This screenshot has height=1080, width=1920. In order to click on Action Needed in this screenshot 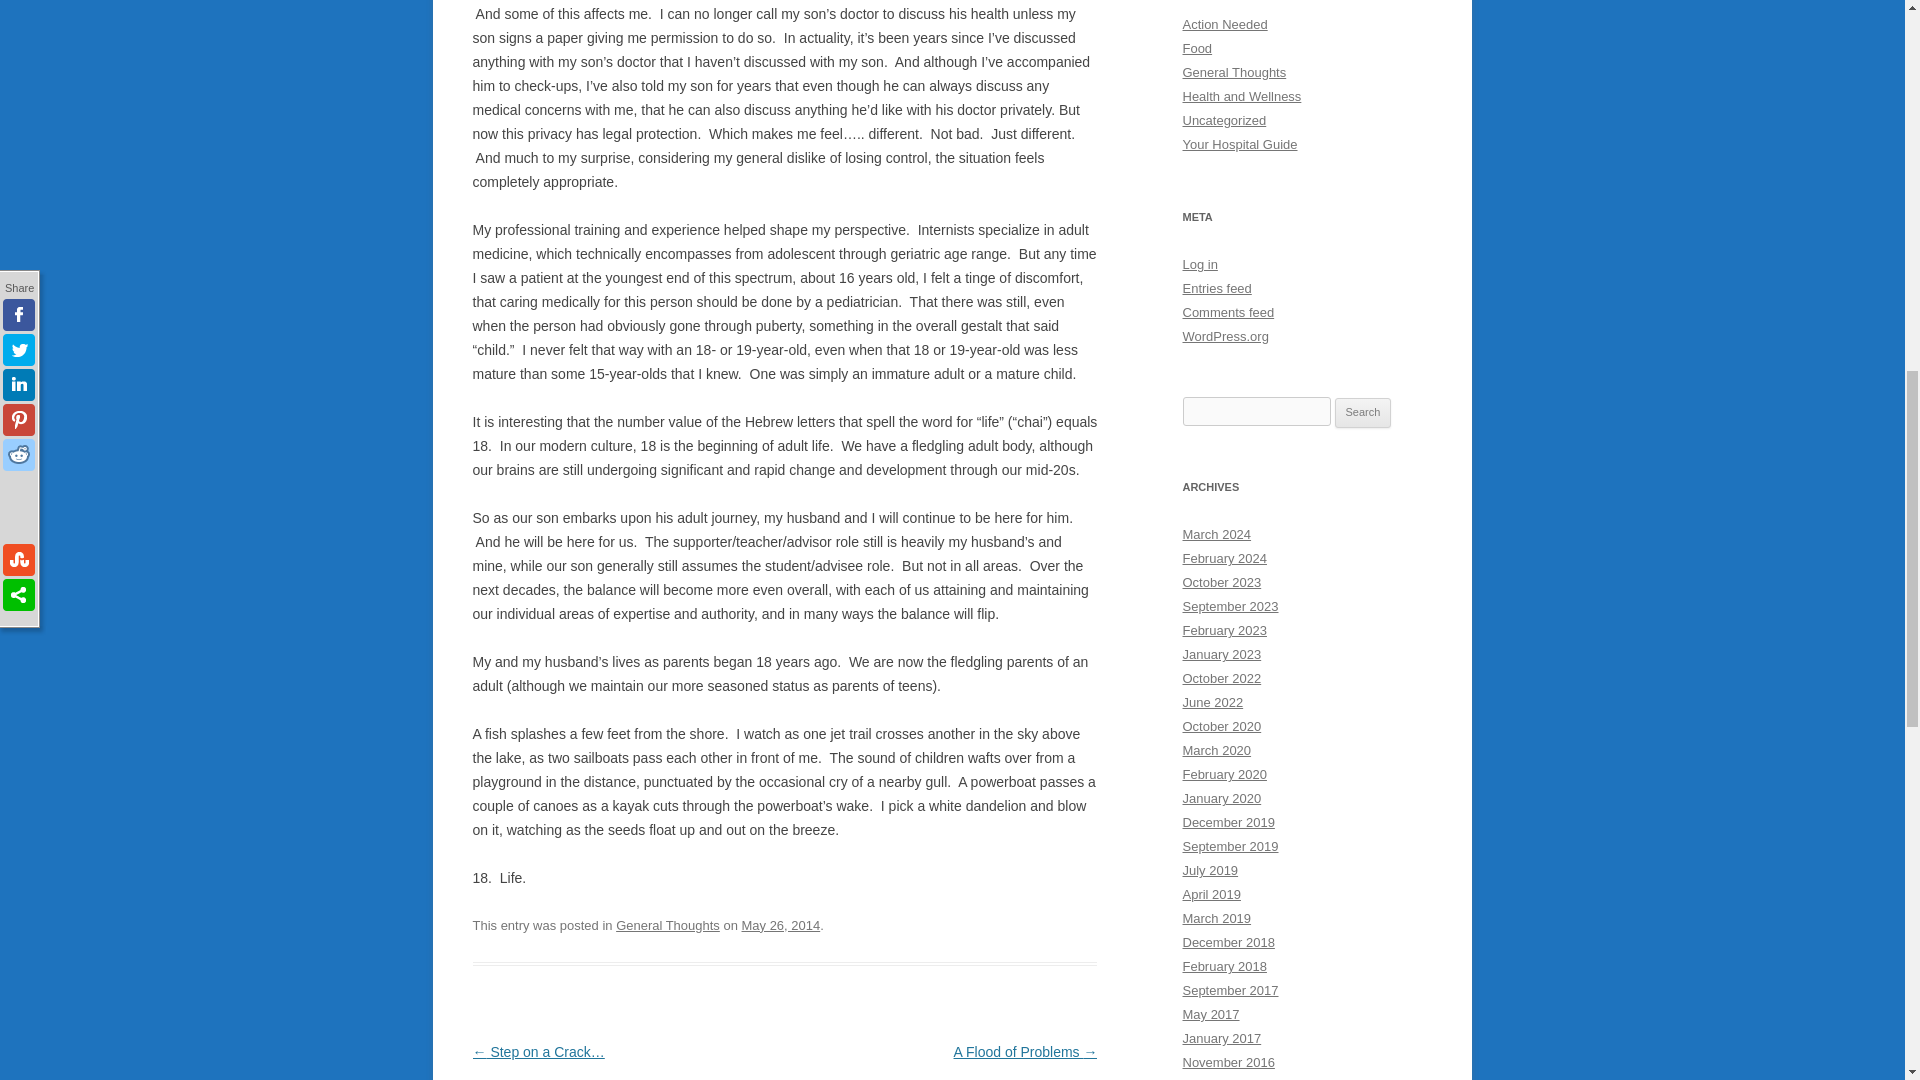, I will do `click(1224, 24)`.